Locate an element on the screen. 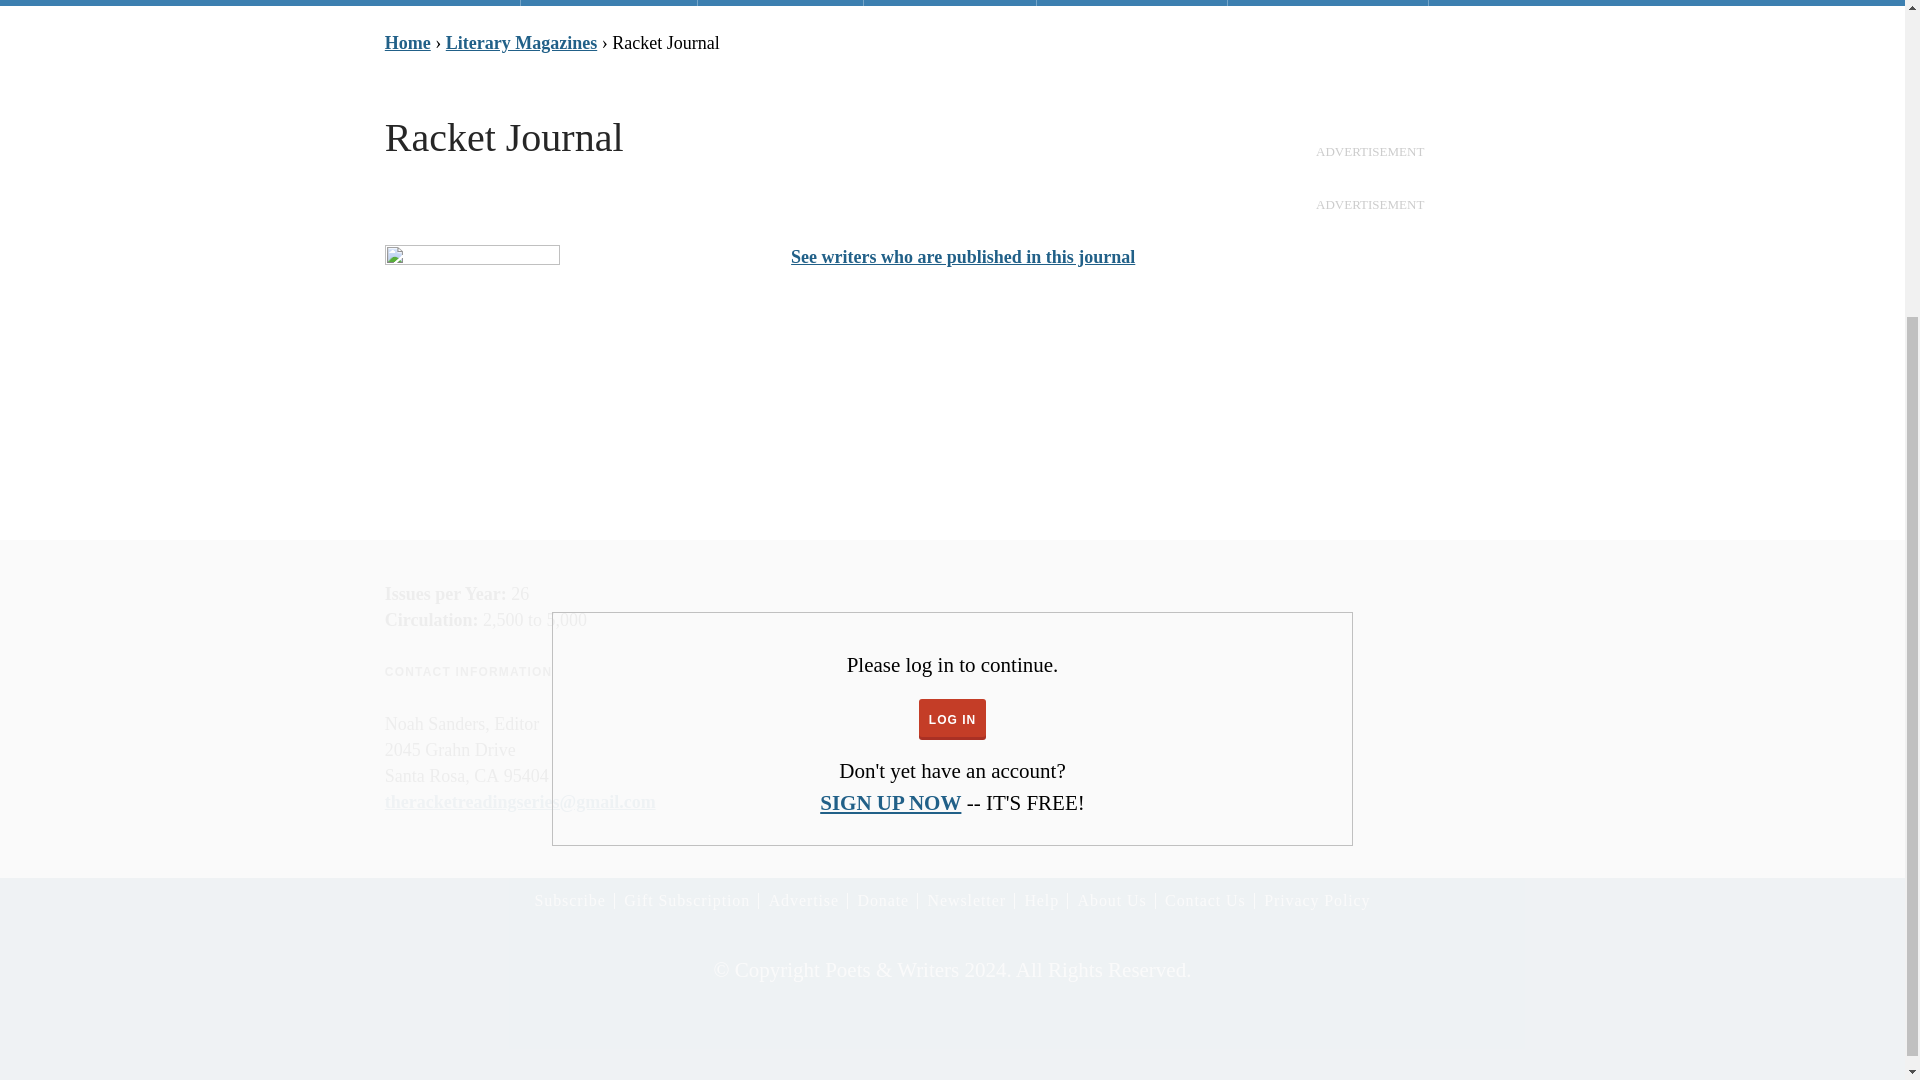  PROMOTE YOUR WRITING is located at coordinates (608, 3).